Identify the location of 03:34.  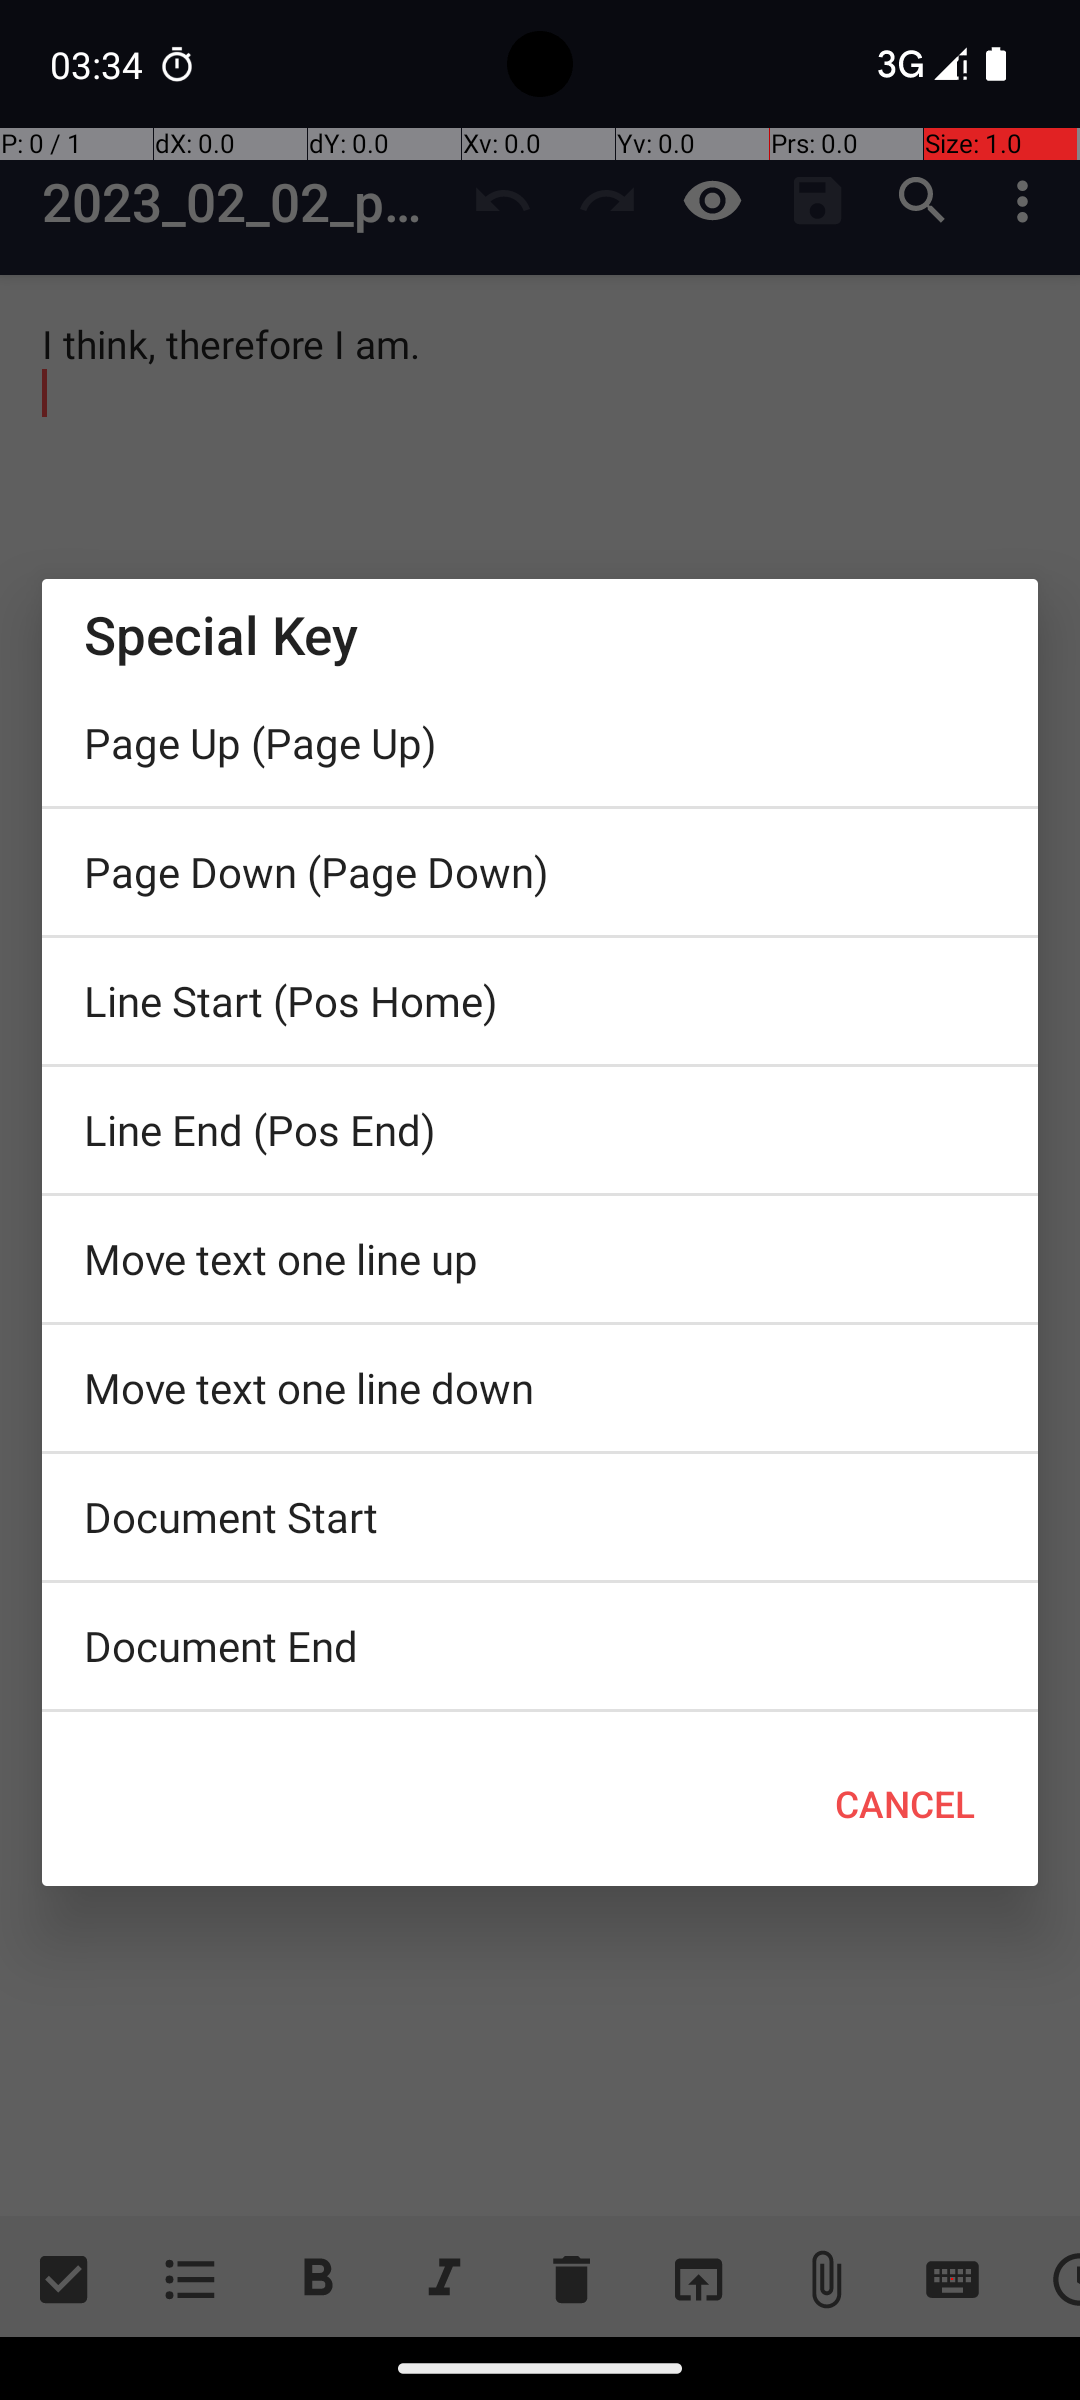
(99, 64).